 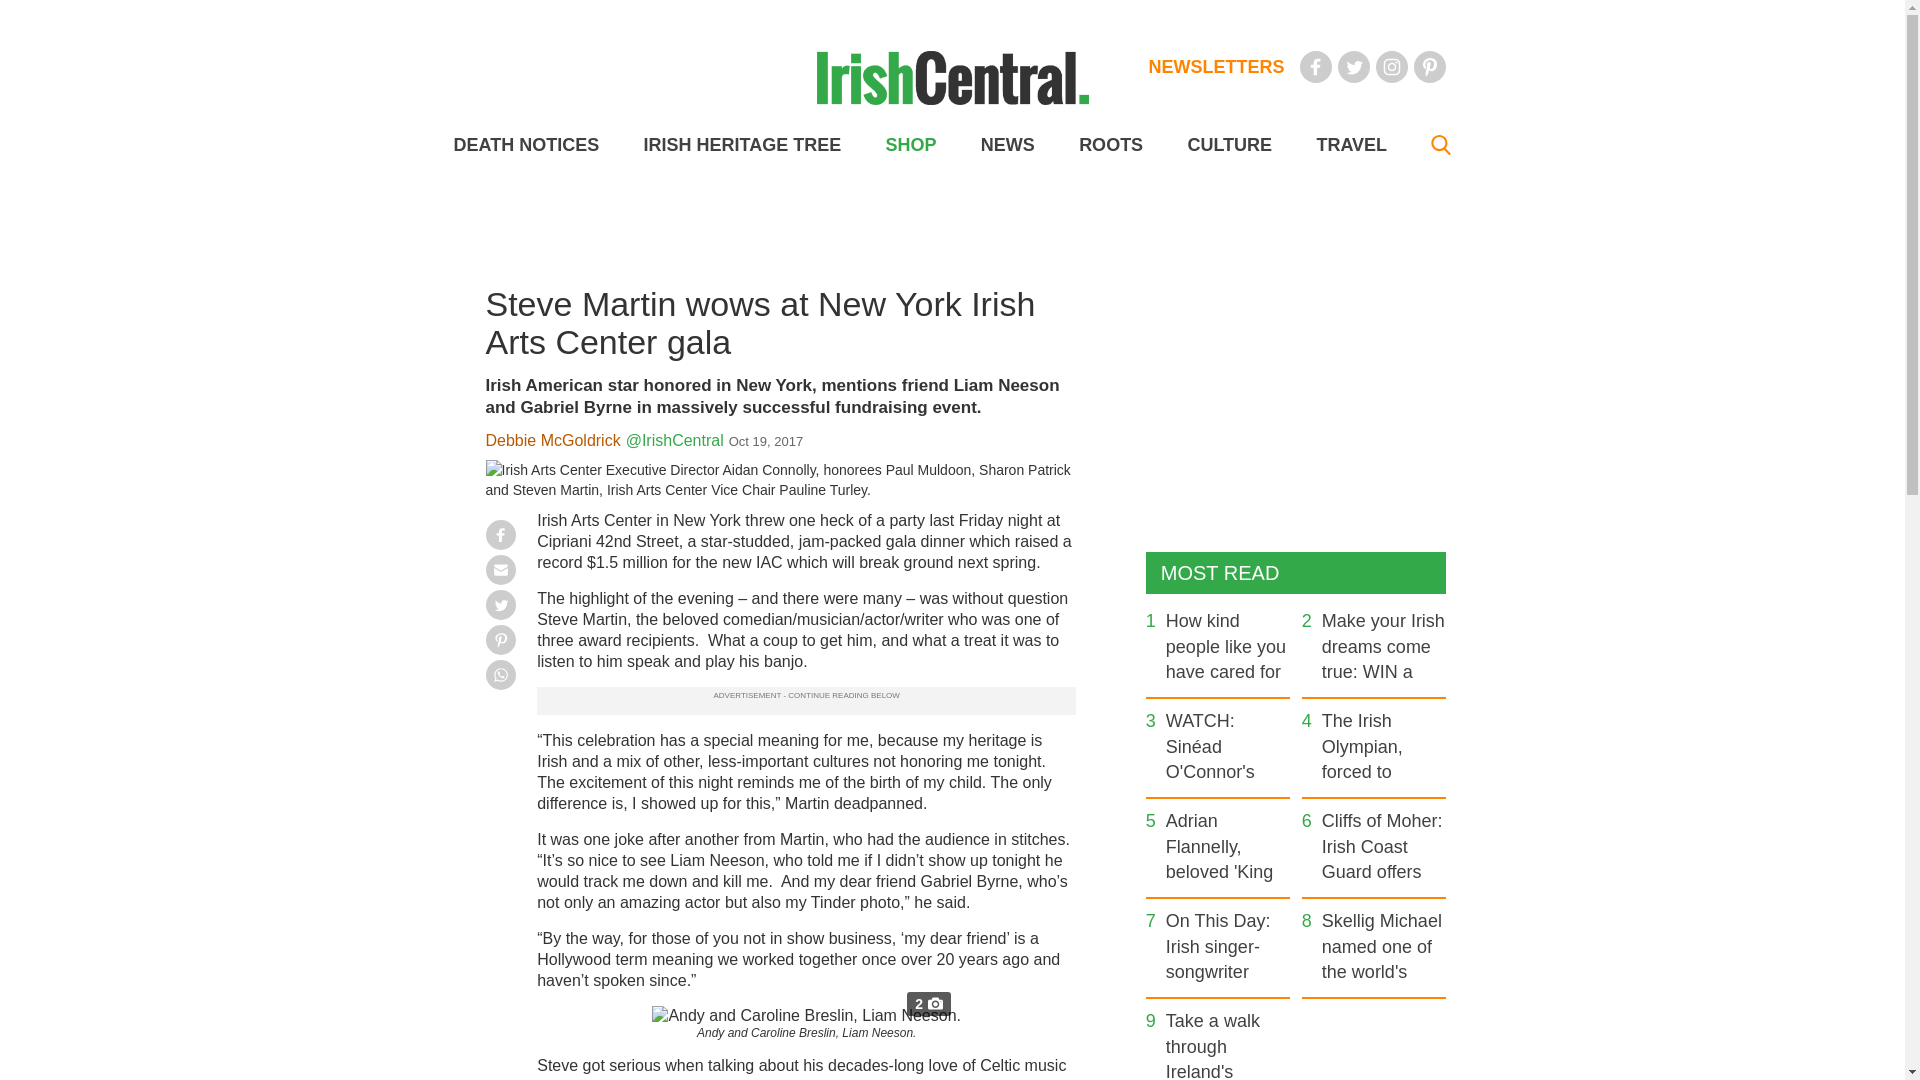 What do you see at coordinates (1110, 145) in the screenshot?
I see `ROOTS` at bounding box center [1110, 145].